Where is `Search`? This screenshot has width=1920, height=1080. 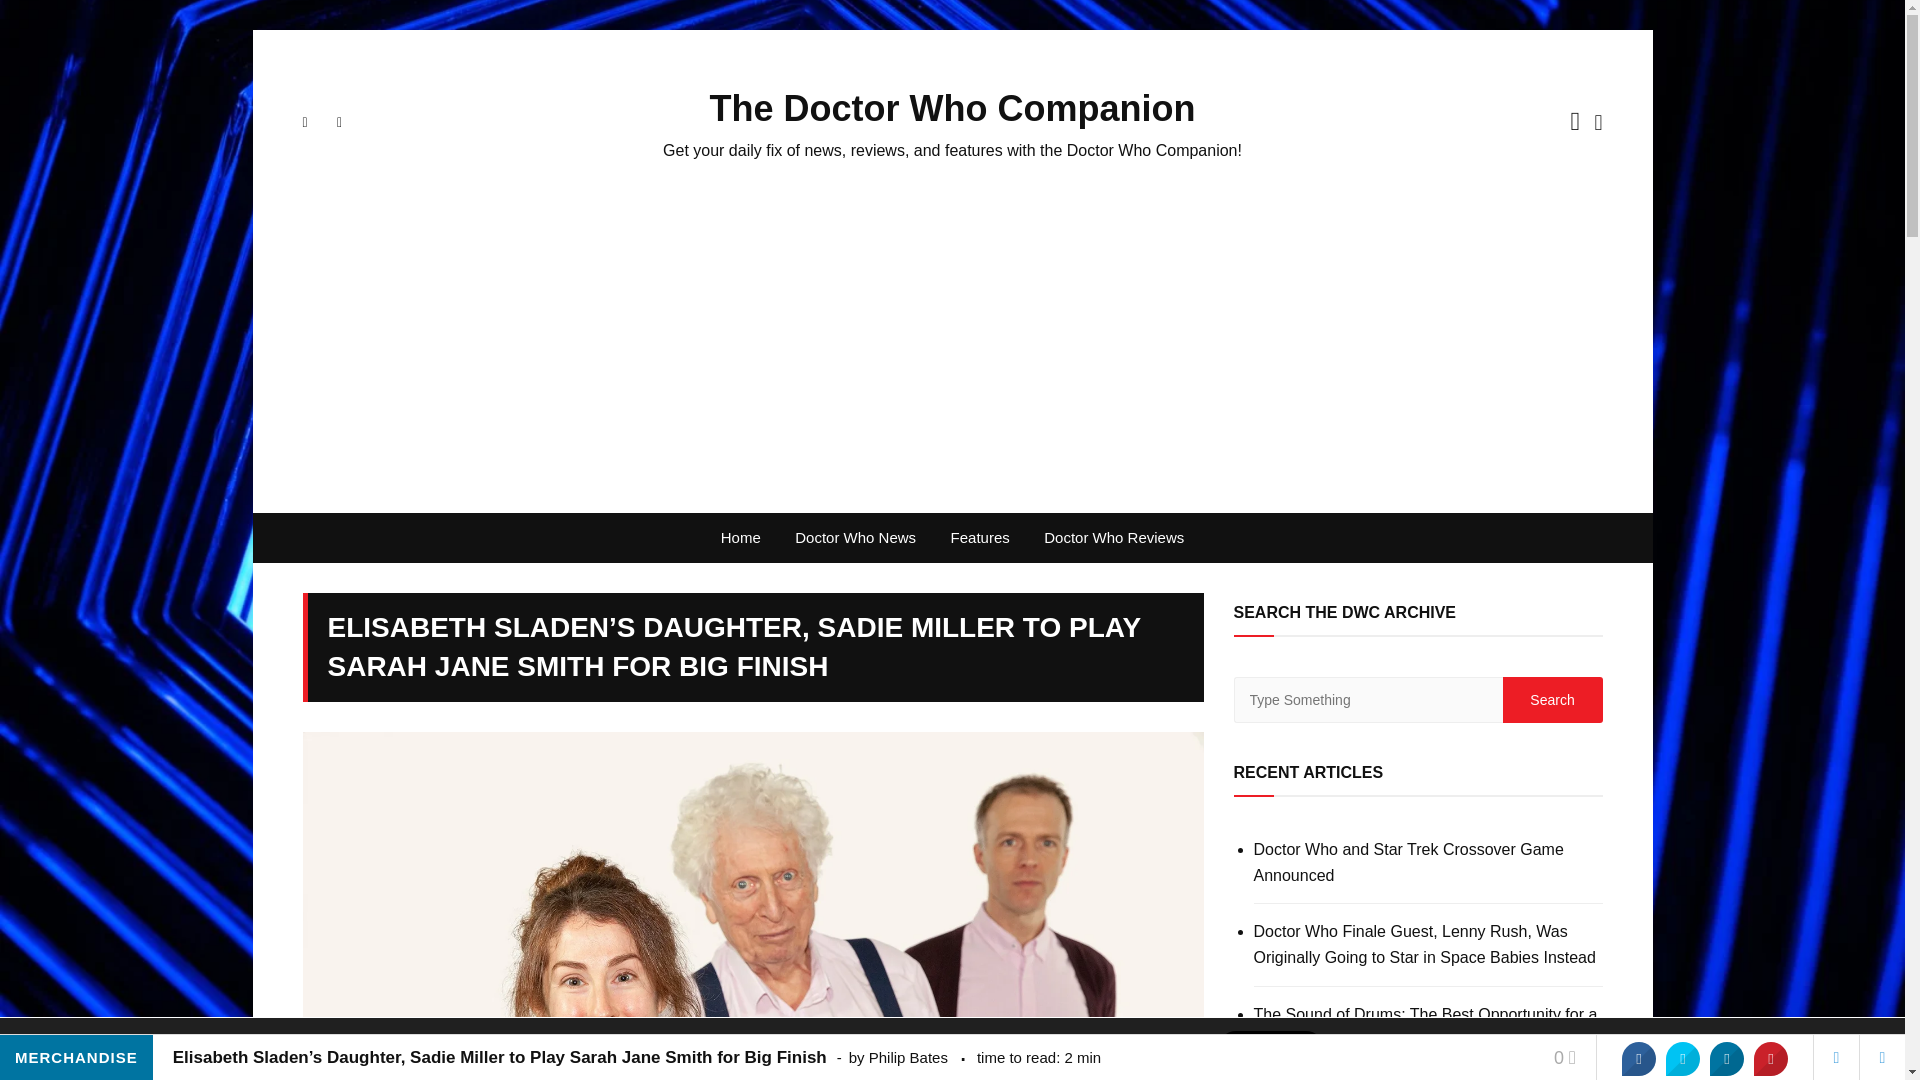
Search is located at coordinates (1551, 700).